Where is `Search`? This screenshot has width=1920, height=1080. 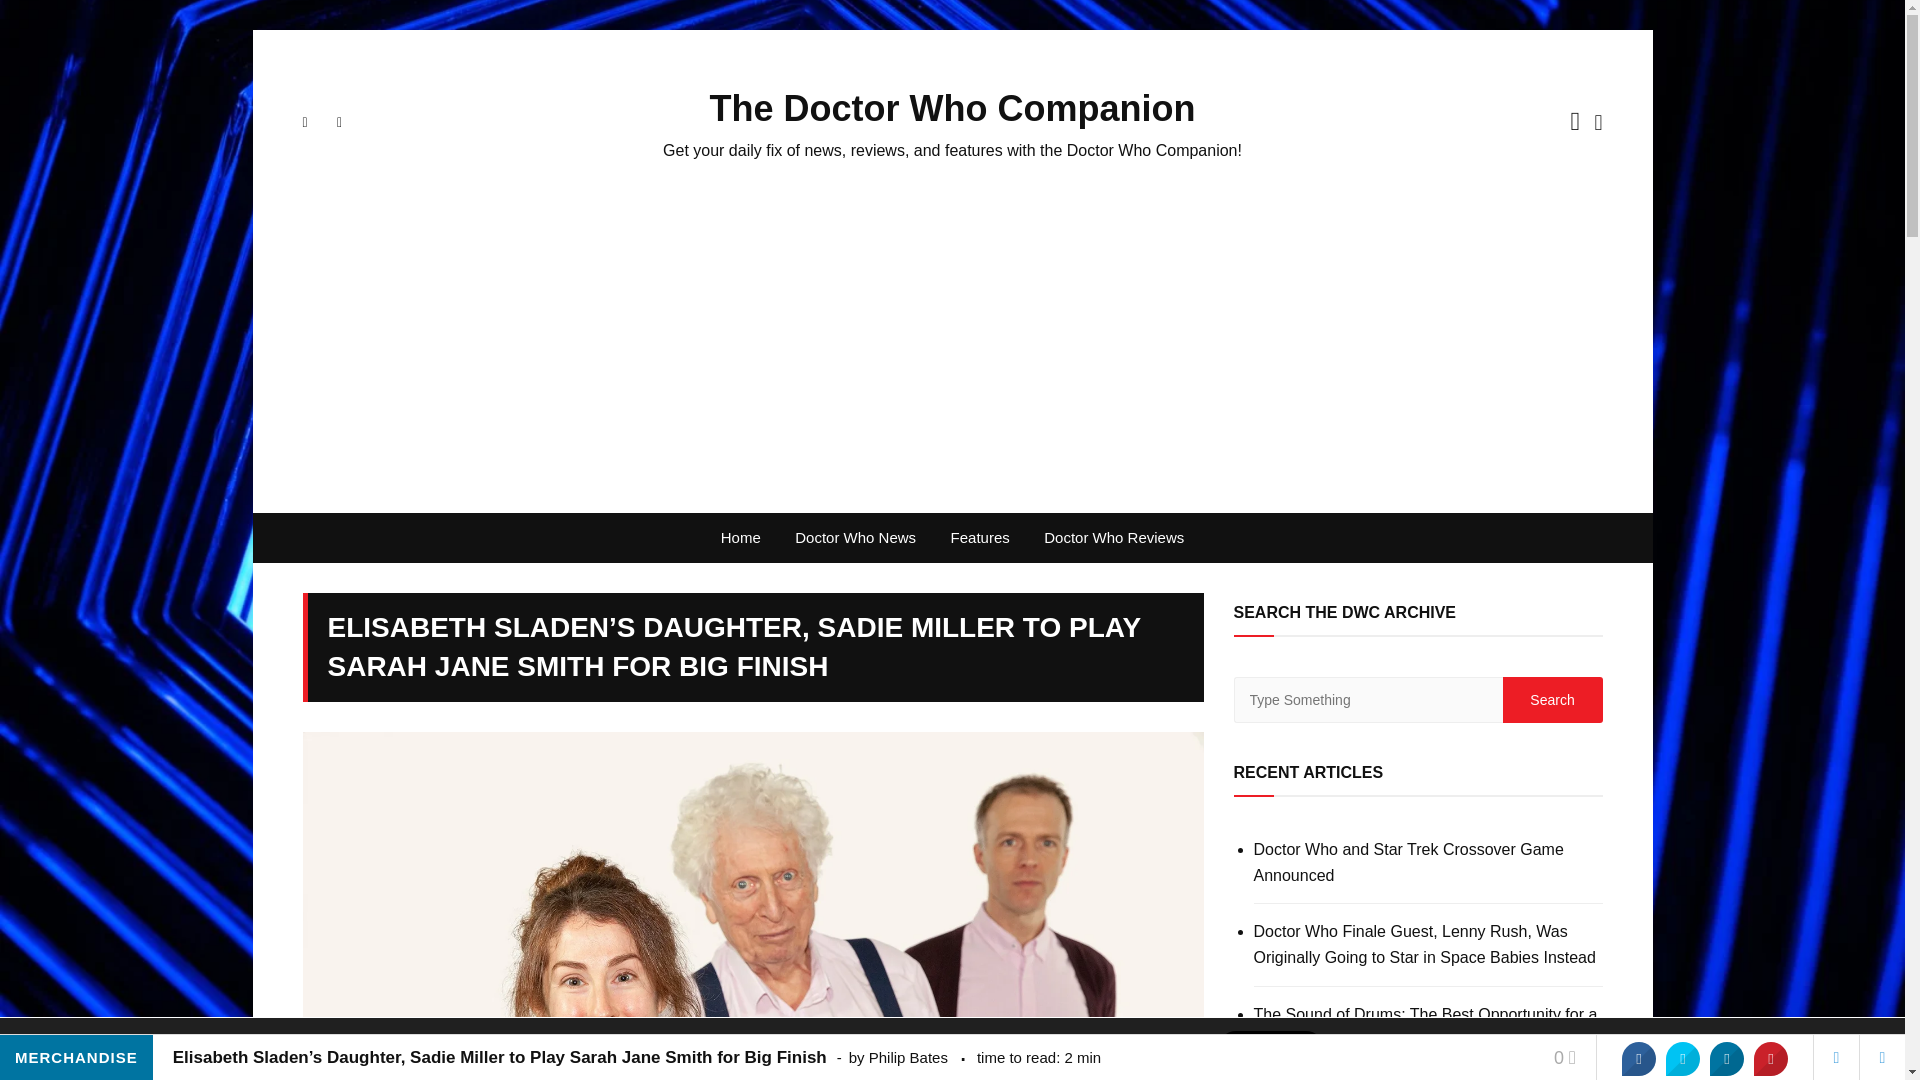
Search is located at coordinates (1551, 700).